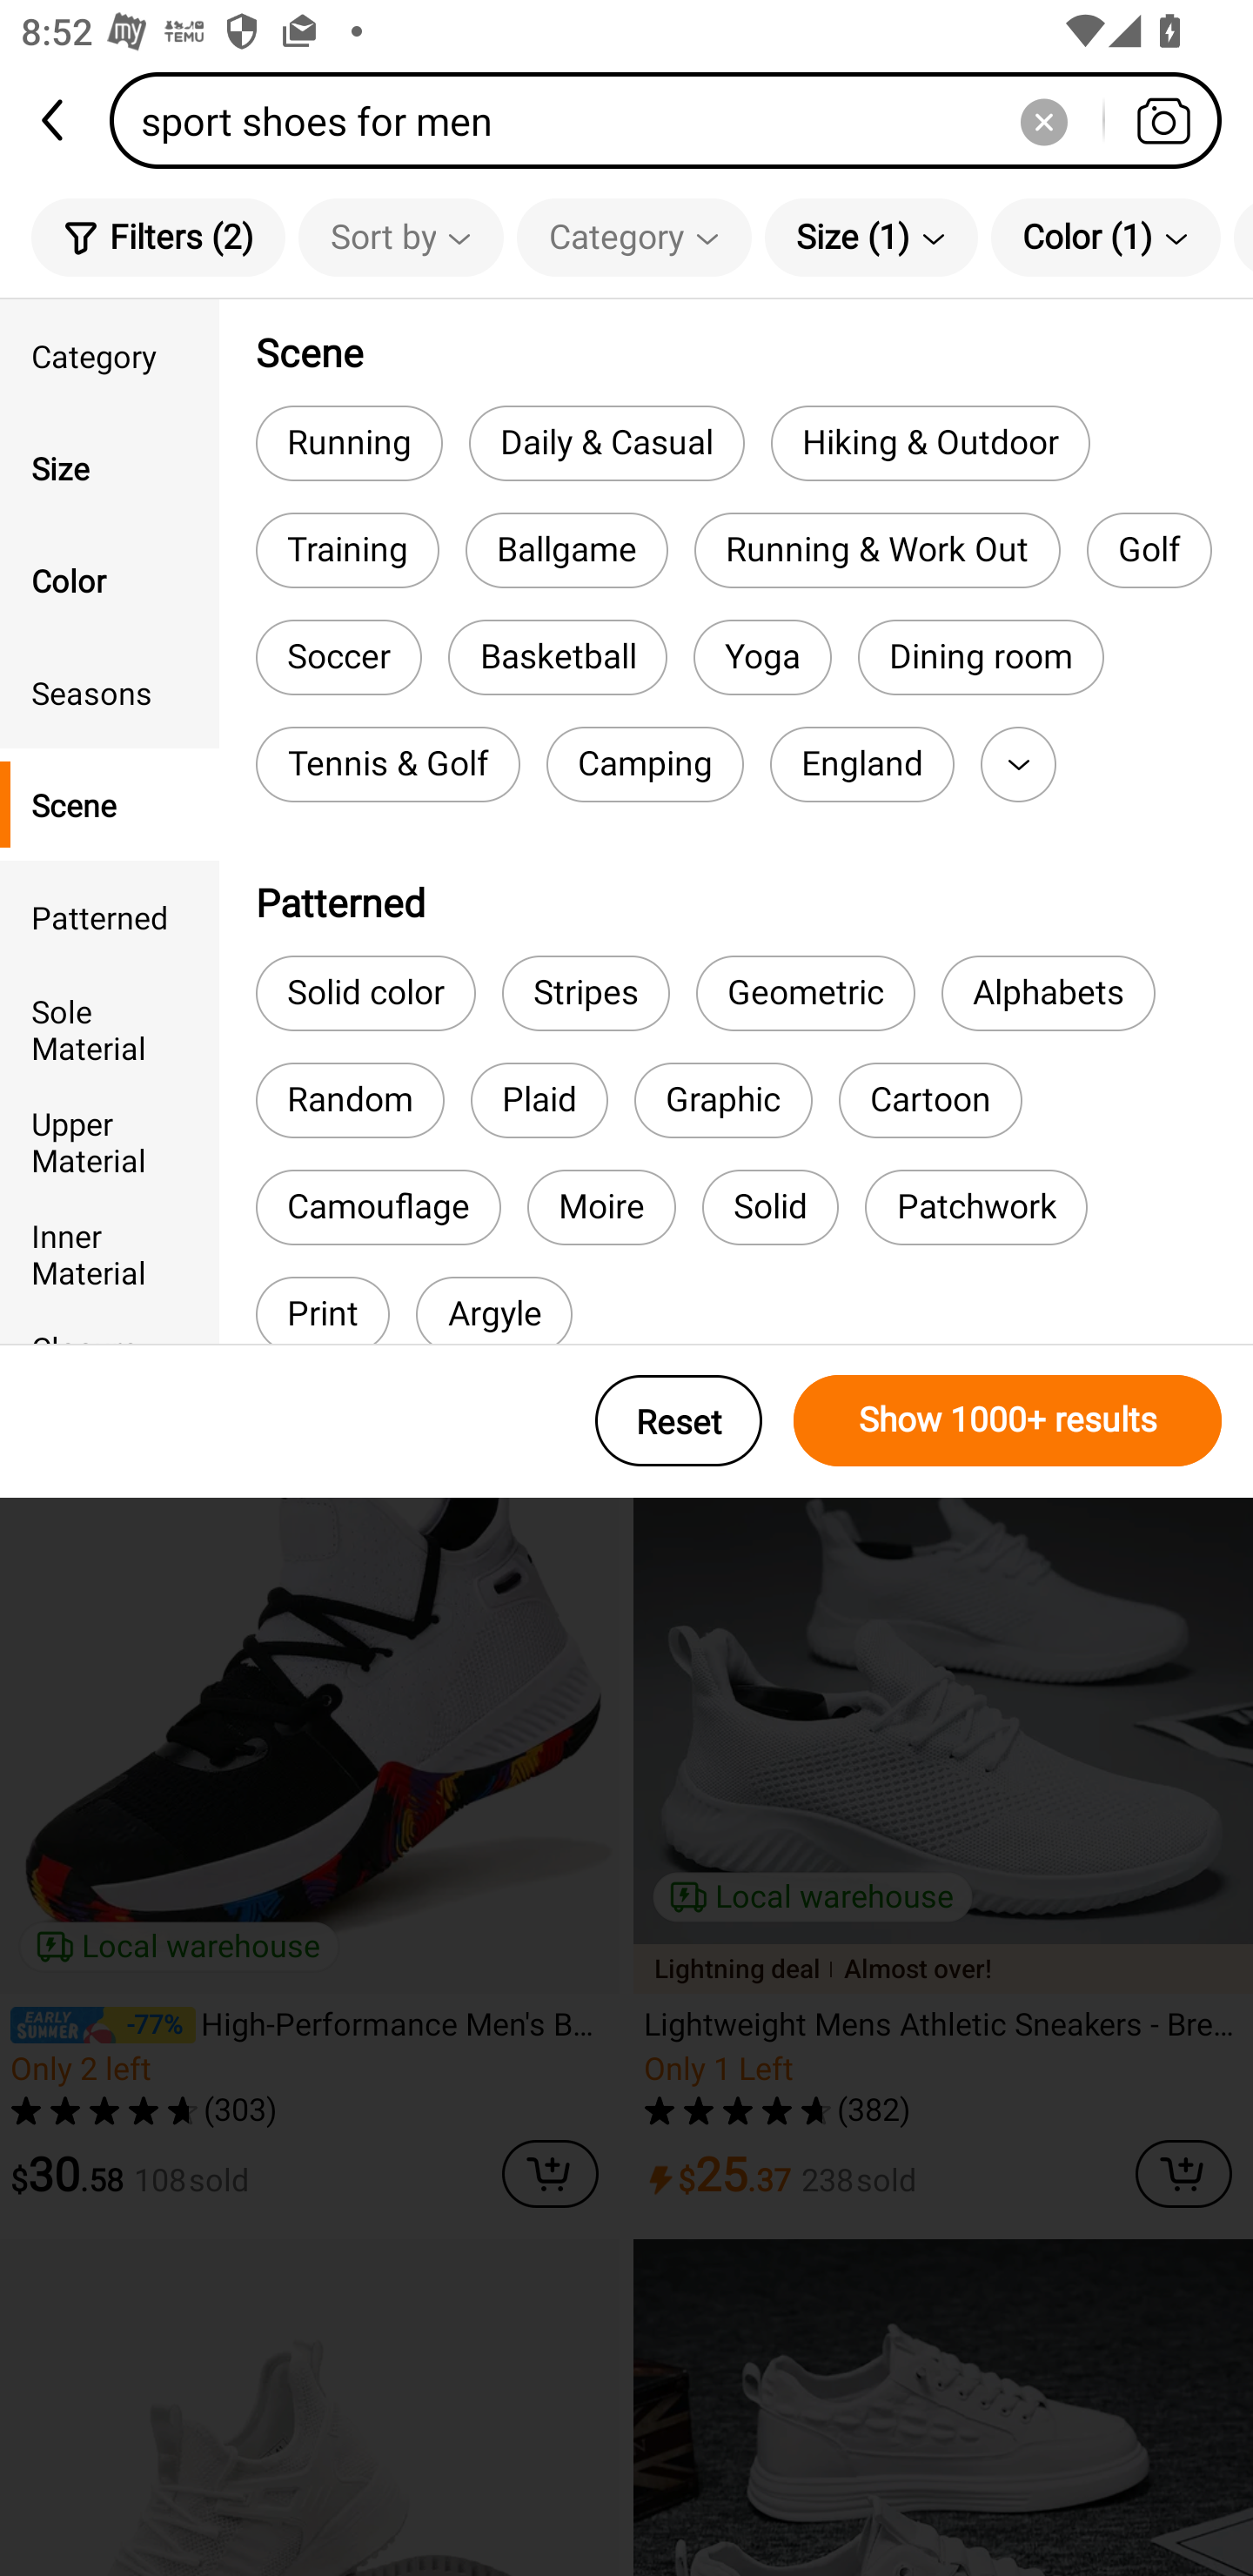  I want to click on Patterned, so click(110, 916).